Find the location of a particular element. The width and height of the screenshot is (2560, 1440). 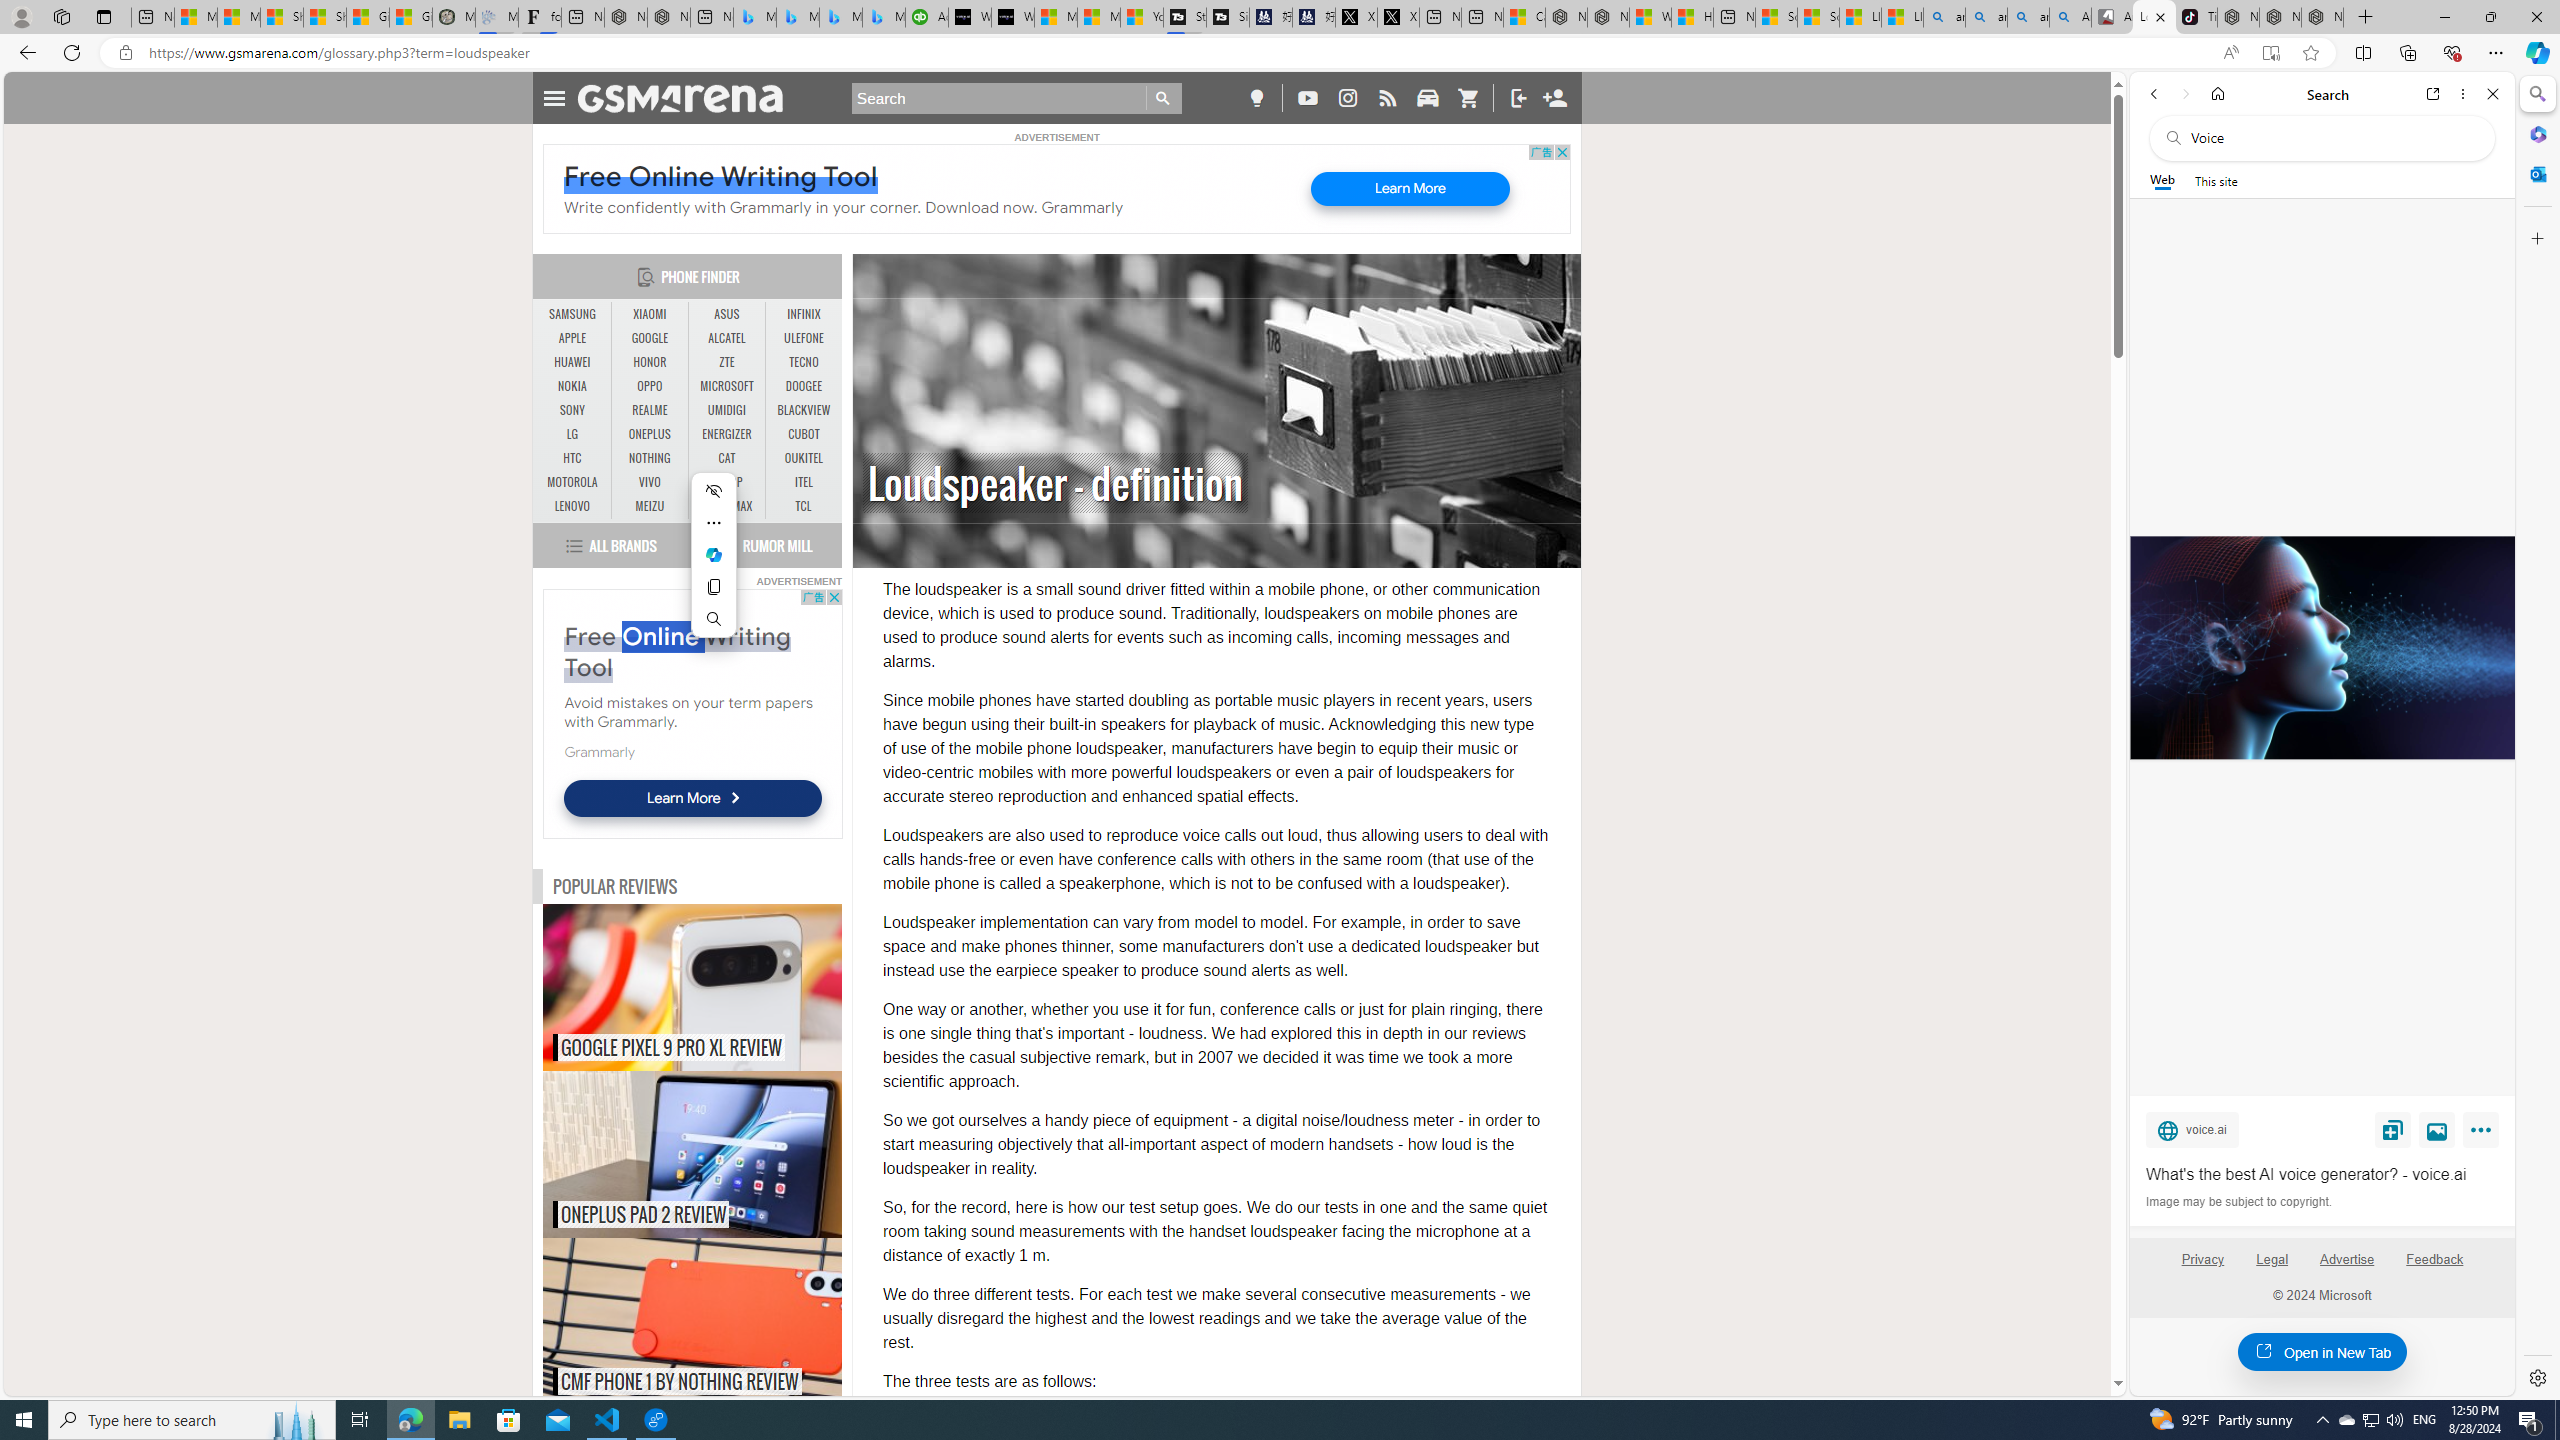

Legal is located at coordinates (2272, 1259).